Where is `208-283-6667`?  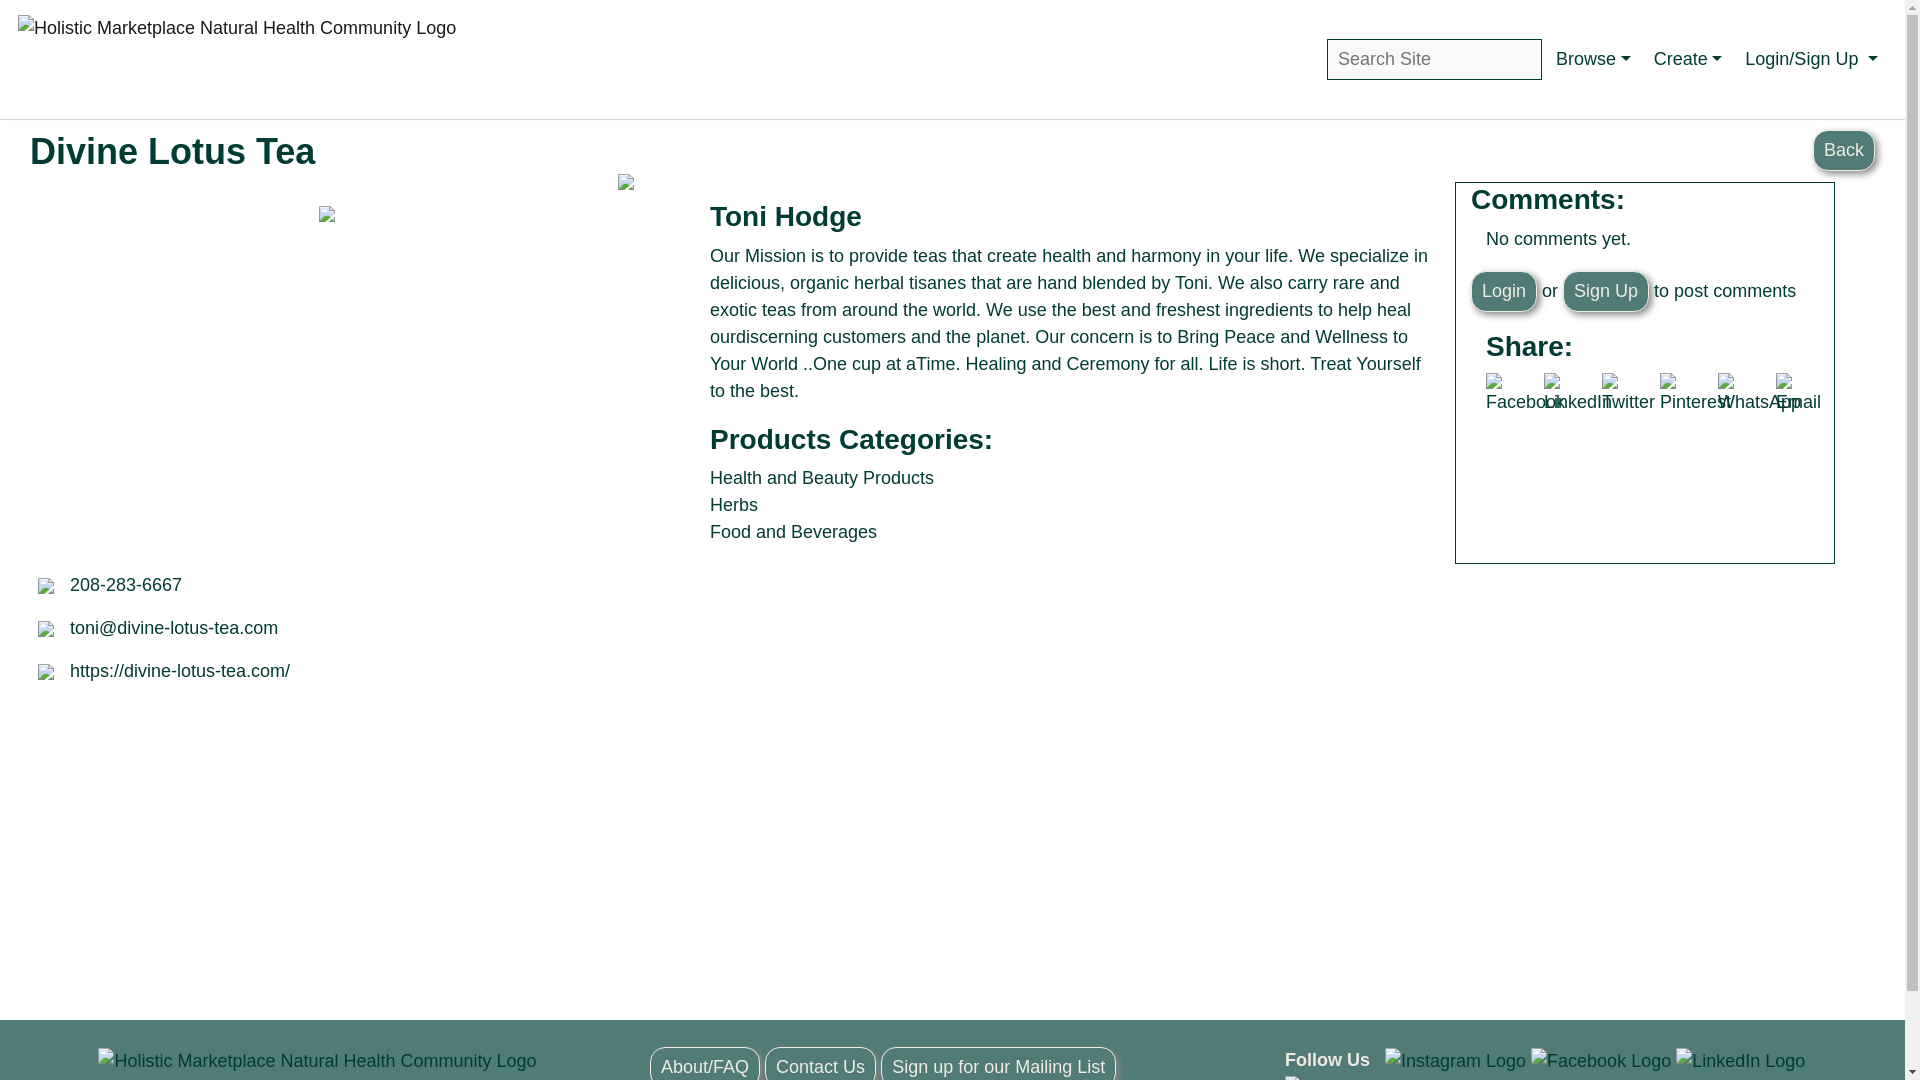 208-283-6667 is located at coordinates (126, 584).